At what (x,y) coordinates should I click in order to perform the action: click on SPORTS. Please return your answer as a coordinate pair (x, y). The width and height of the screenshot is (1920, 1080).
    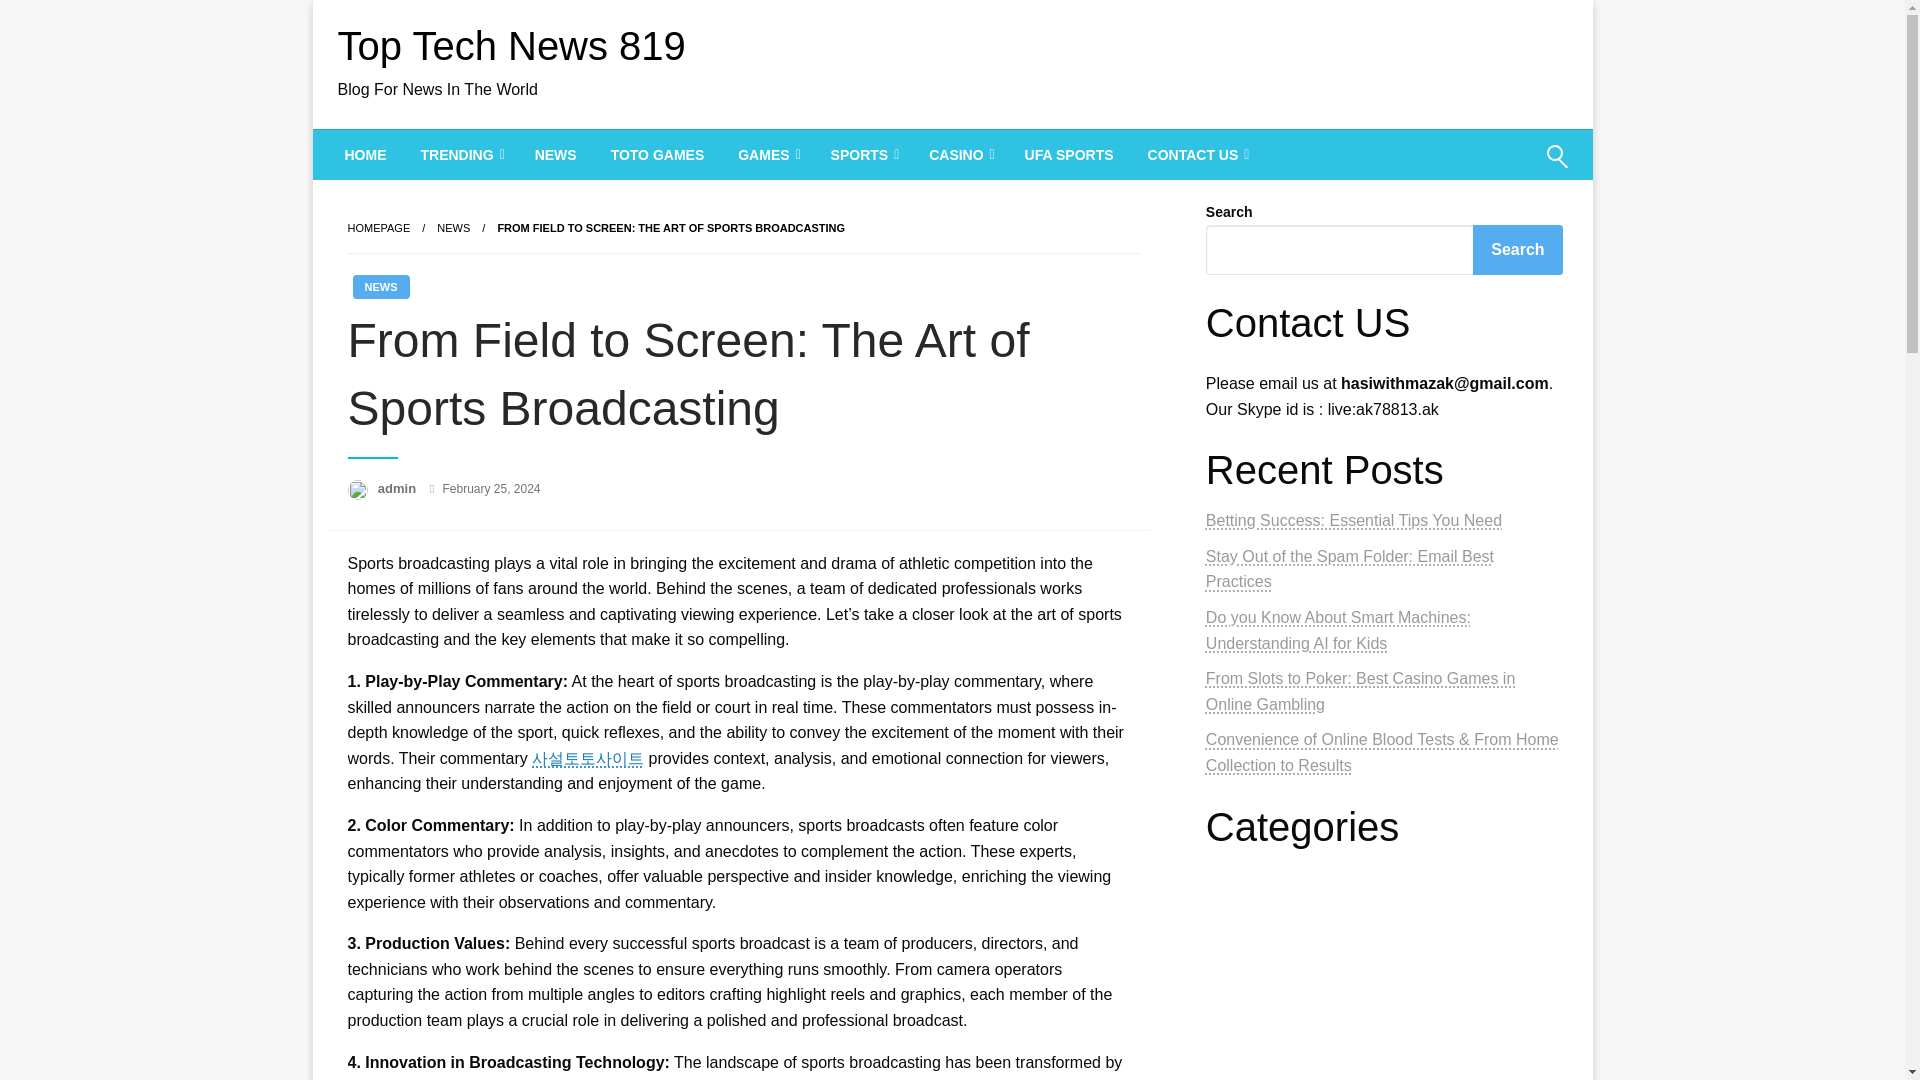
    Looking at the image, I should click on (864, 154).